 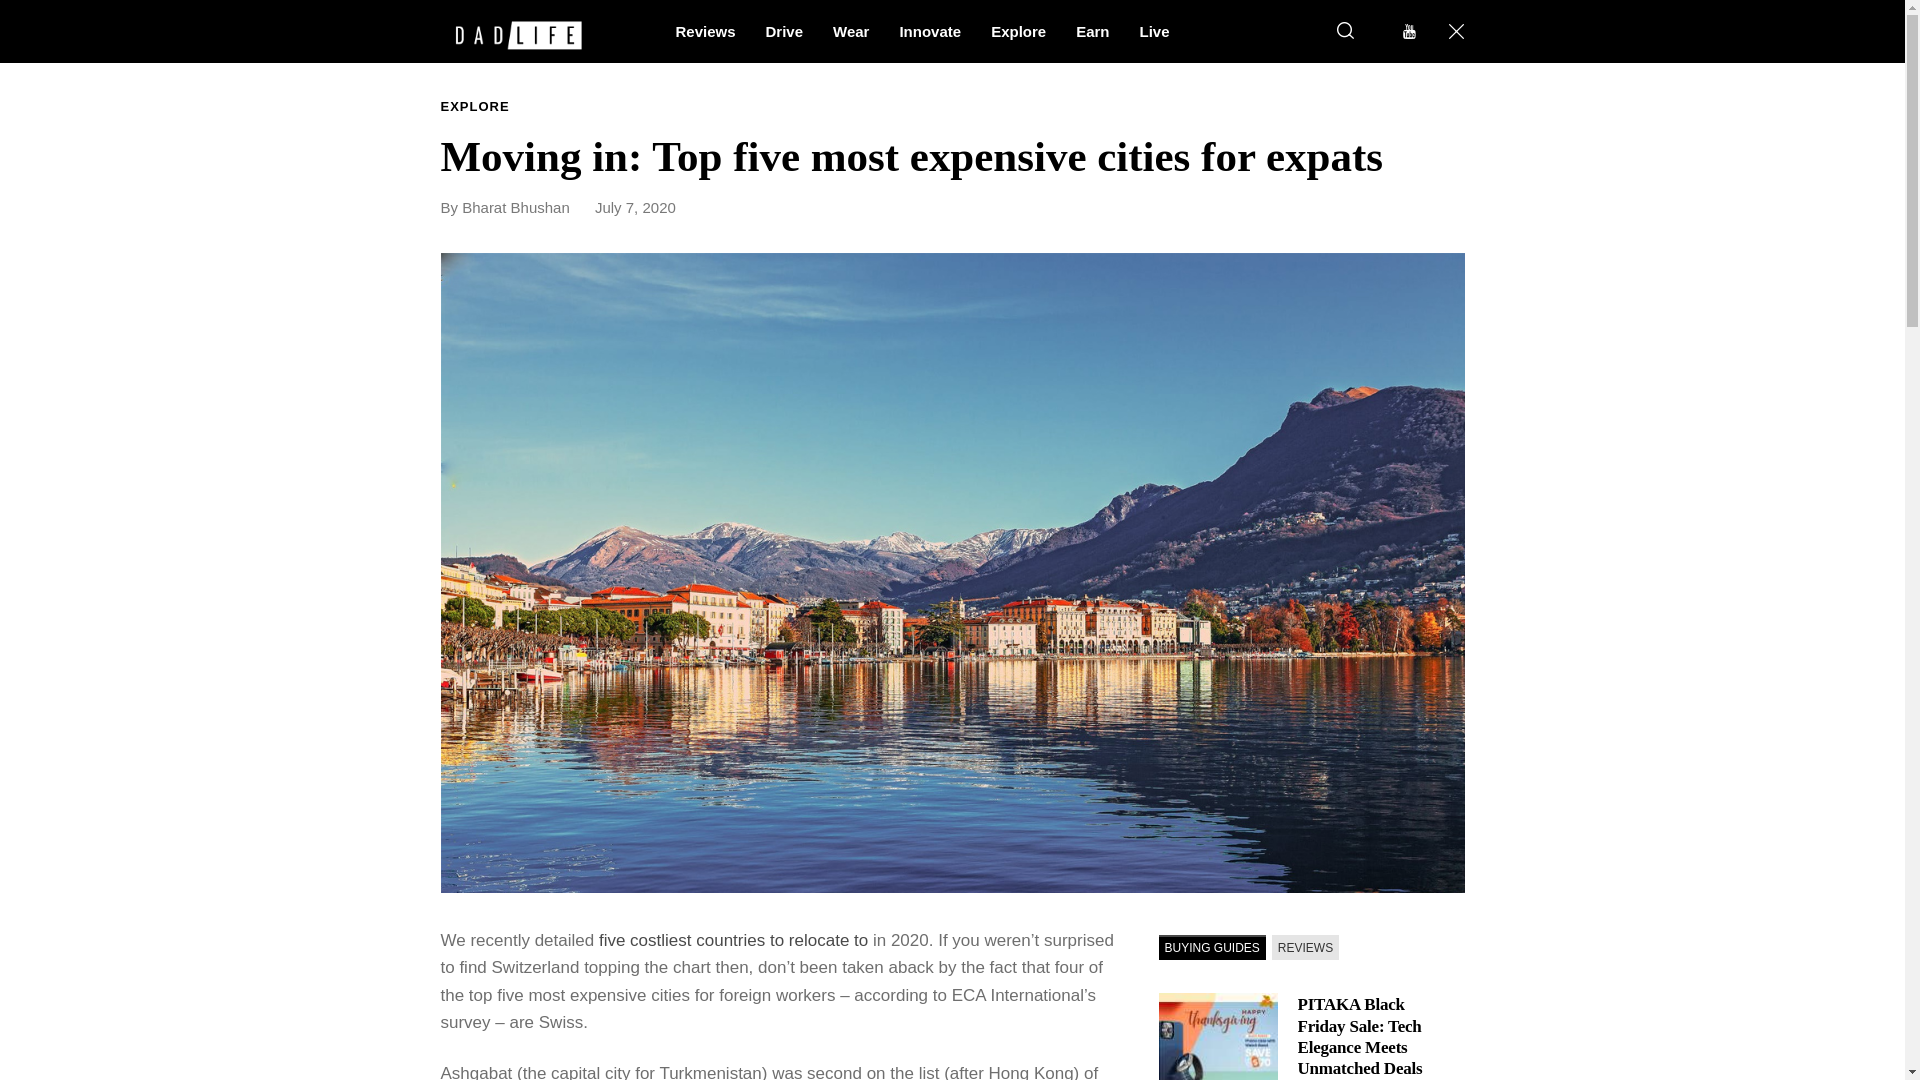 I want to click on Drive, so click(x=784, y=30).